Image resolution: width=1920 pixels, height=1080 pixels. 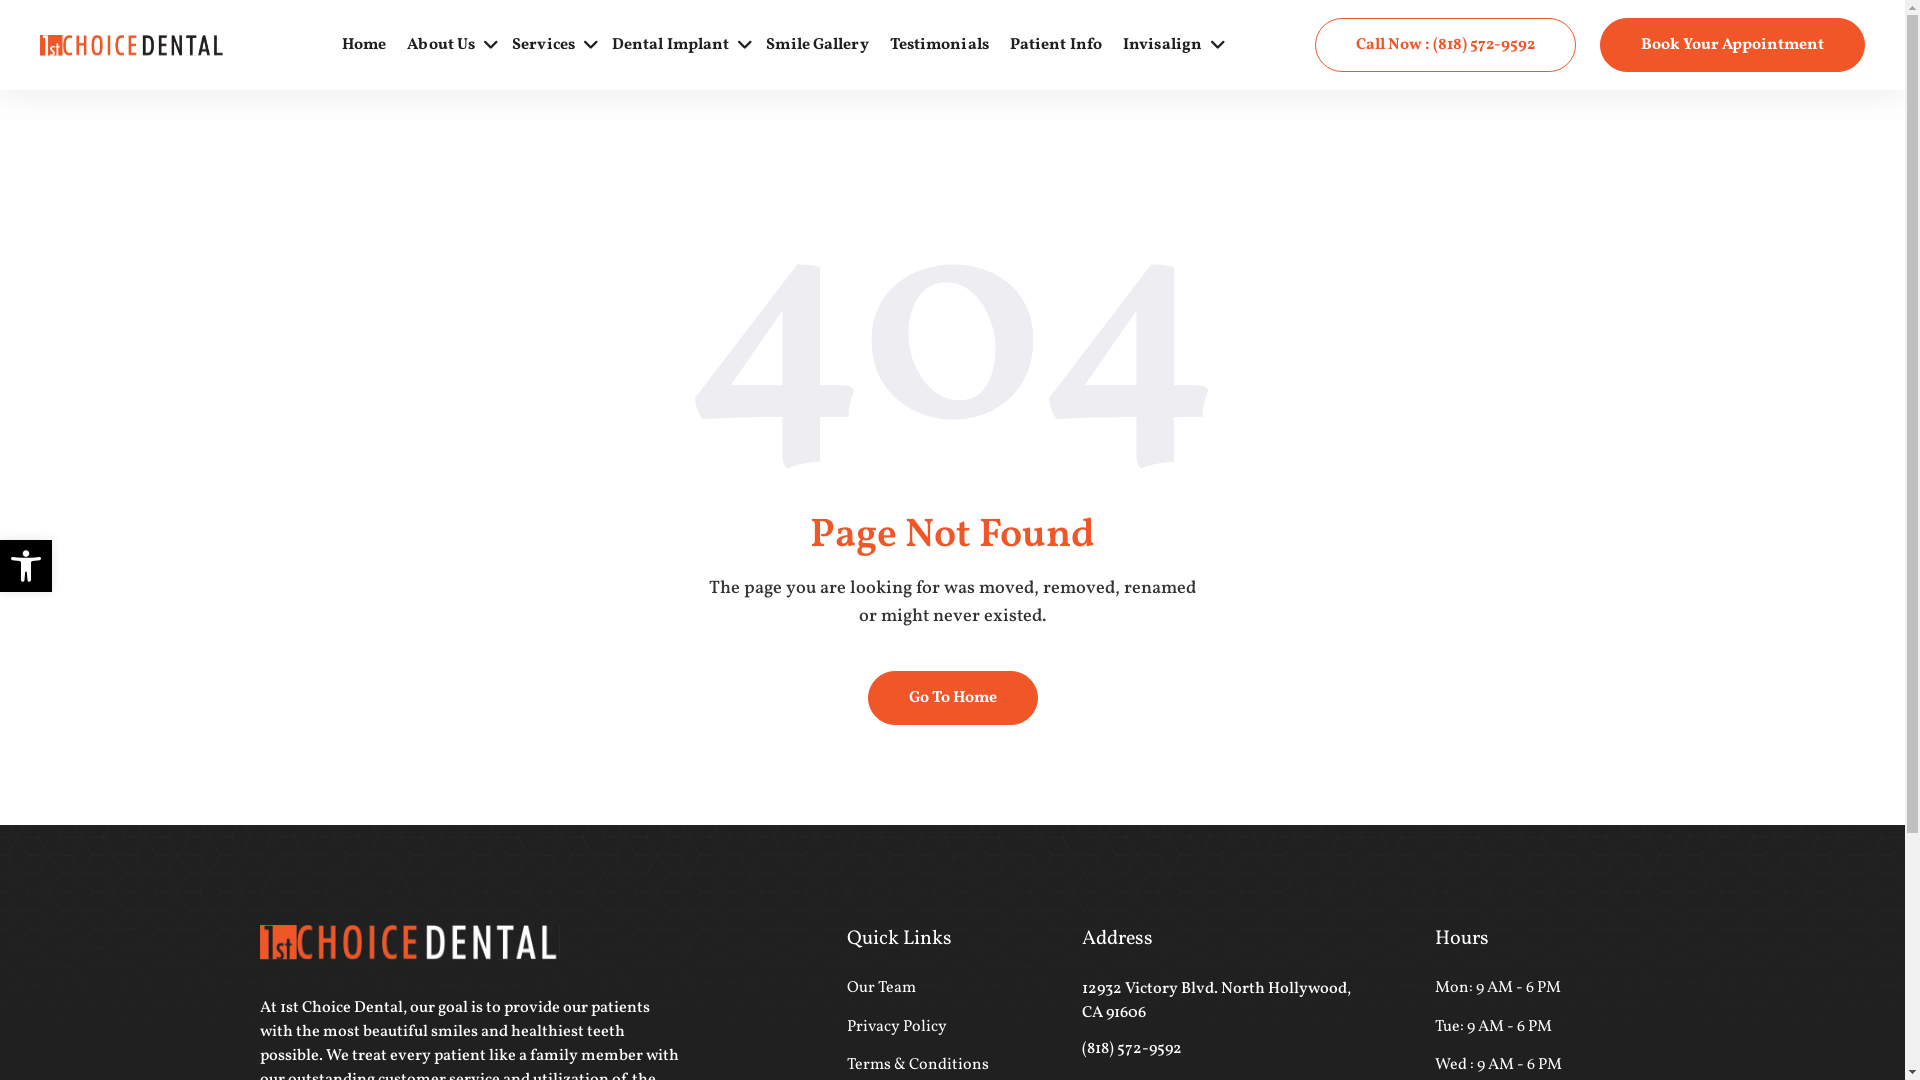 I want to click on Our Team, so click(x=882, y=988).